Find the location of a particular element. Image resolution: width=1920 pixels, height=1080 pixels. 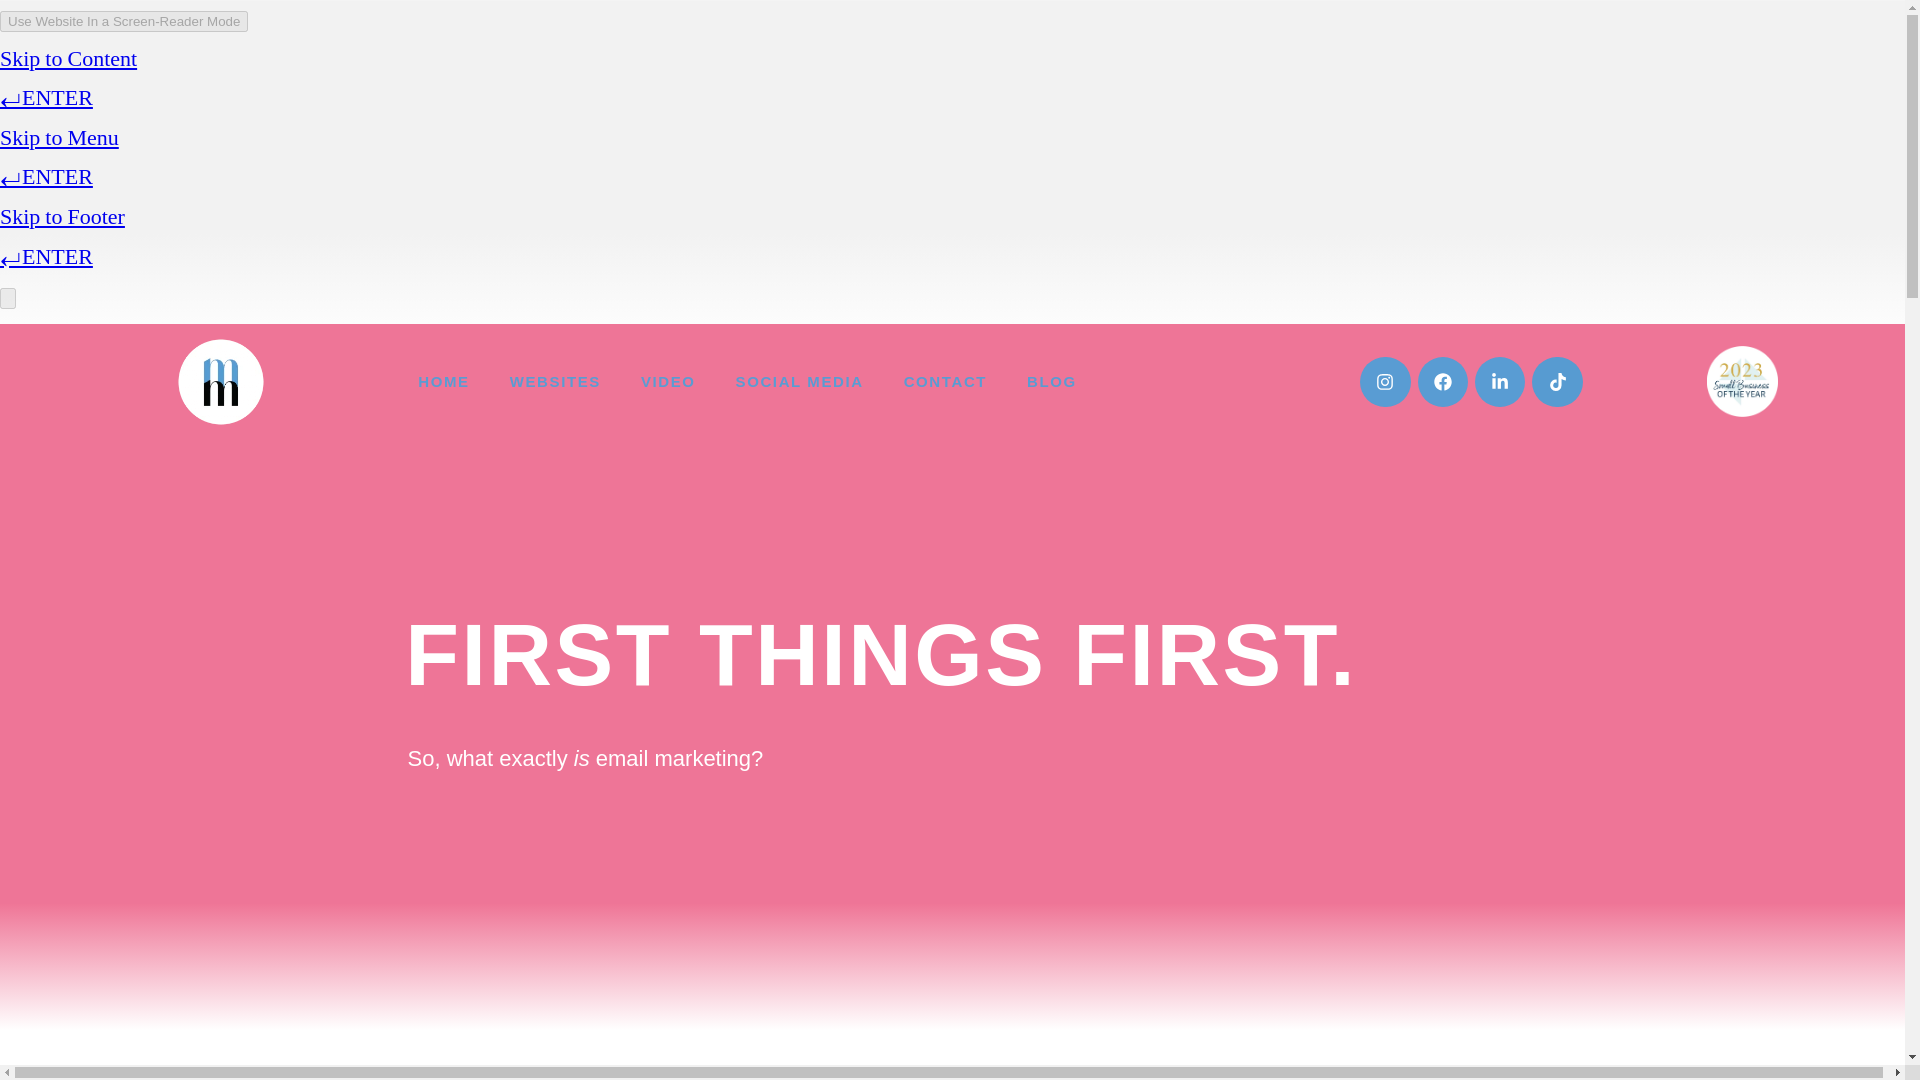

VIDEO is located at coordinates (668, 382).